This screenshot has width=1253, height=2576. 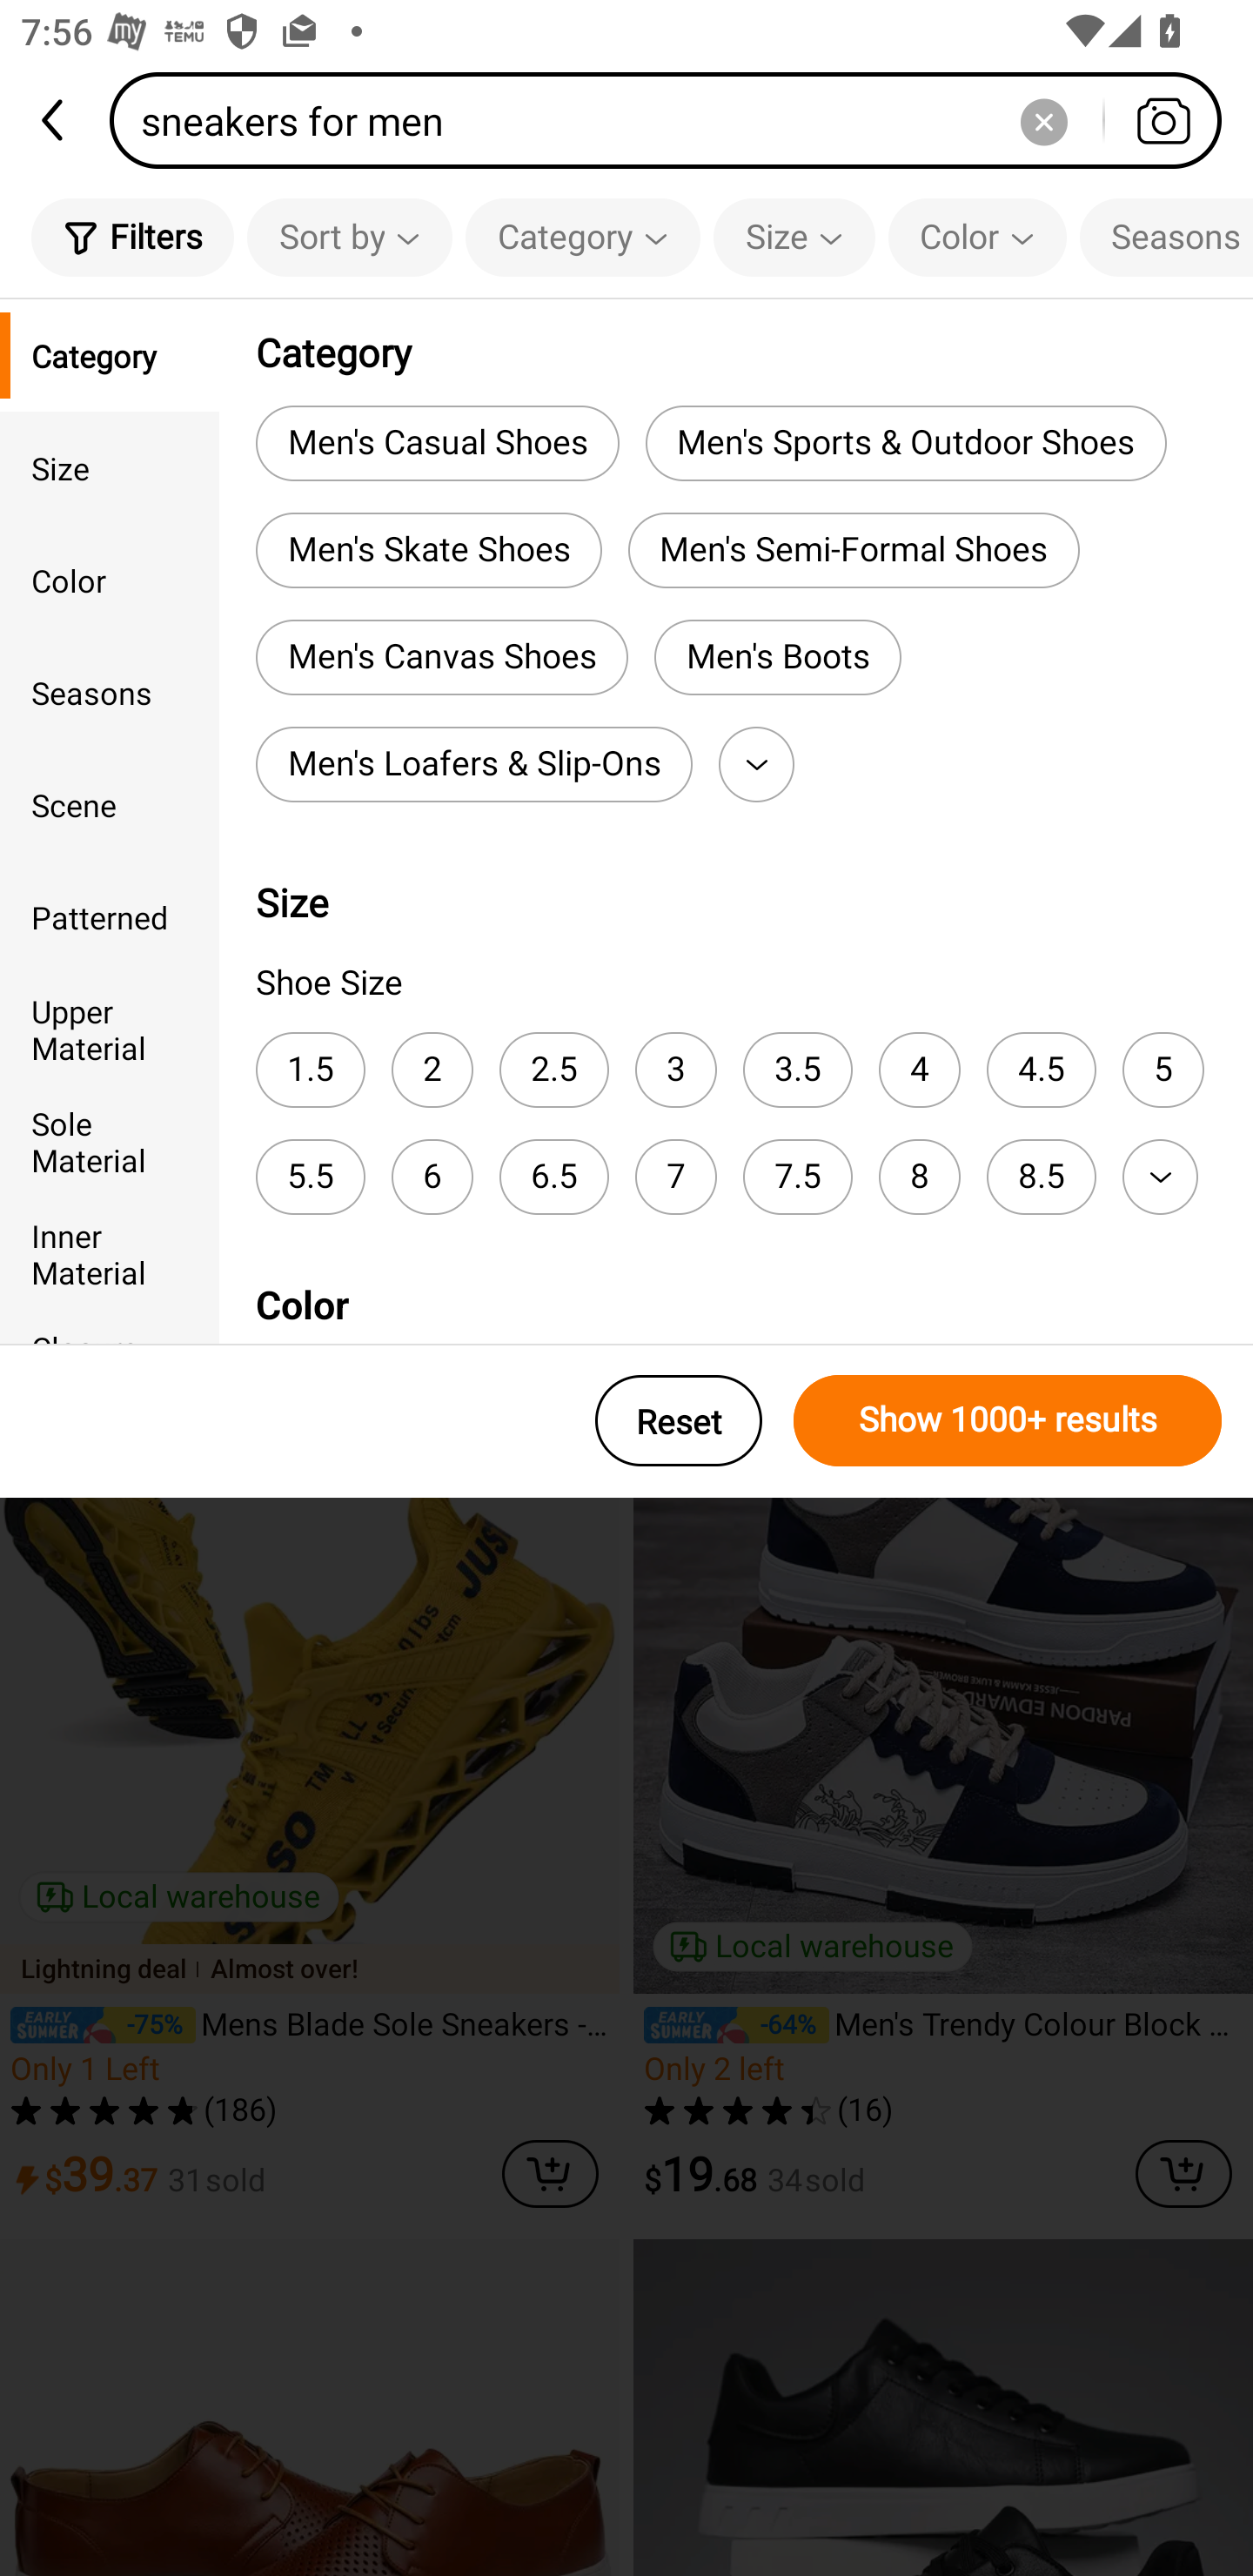 What do you see at coordinates (797, 1177) in the screenshot?
I see `7.5` at bounding box center [797, 1177].